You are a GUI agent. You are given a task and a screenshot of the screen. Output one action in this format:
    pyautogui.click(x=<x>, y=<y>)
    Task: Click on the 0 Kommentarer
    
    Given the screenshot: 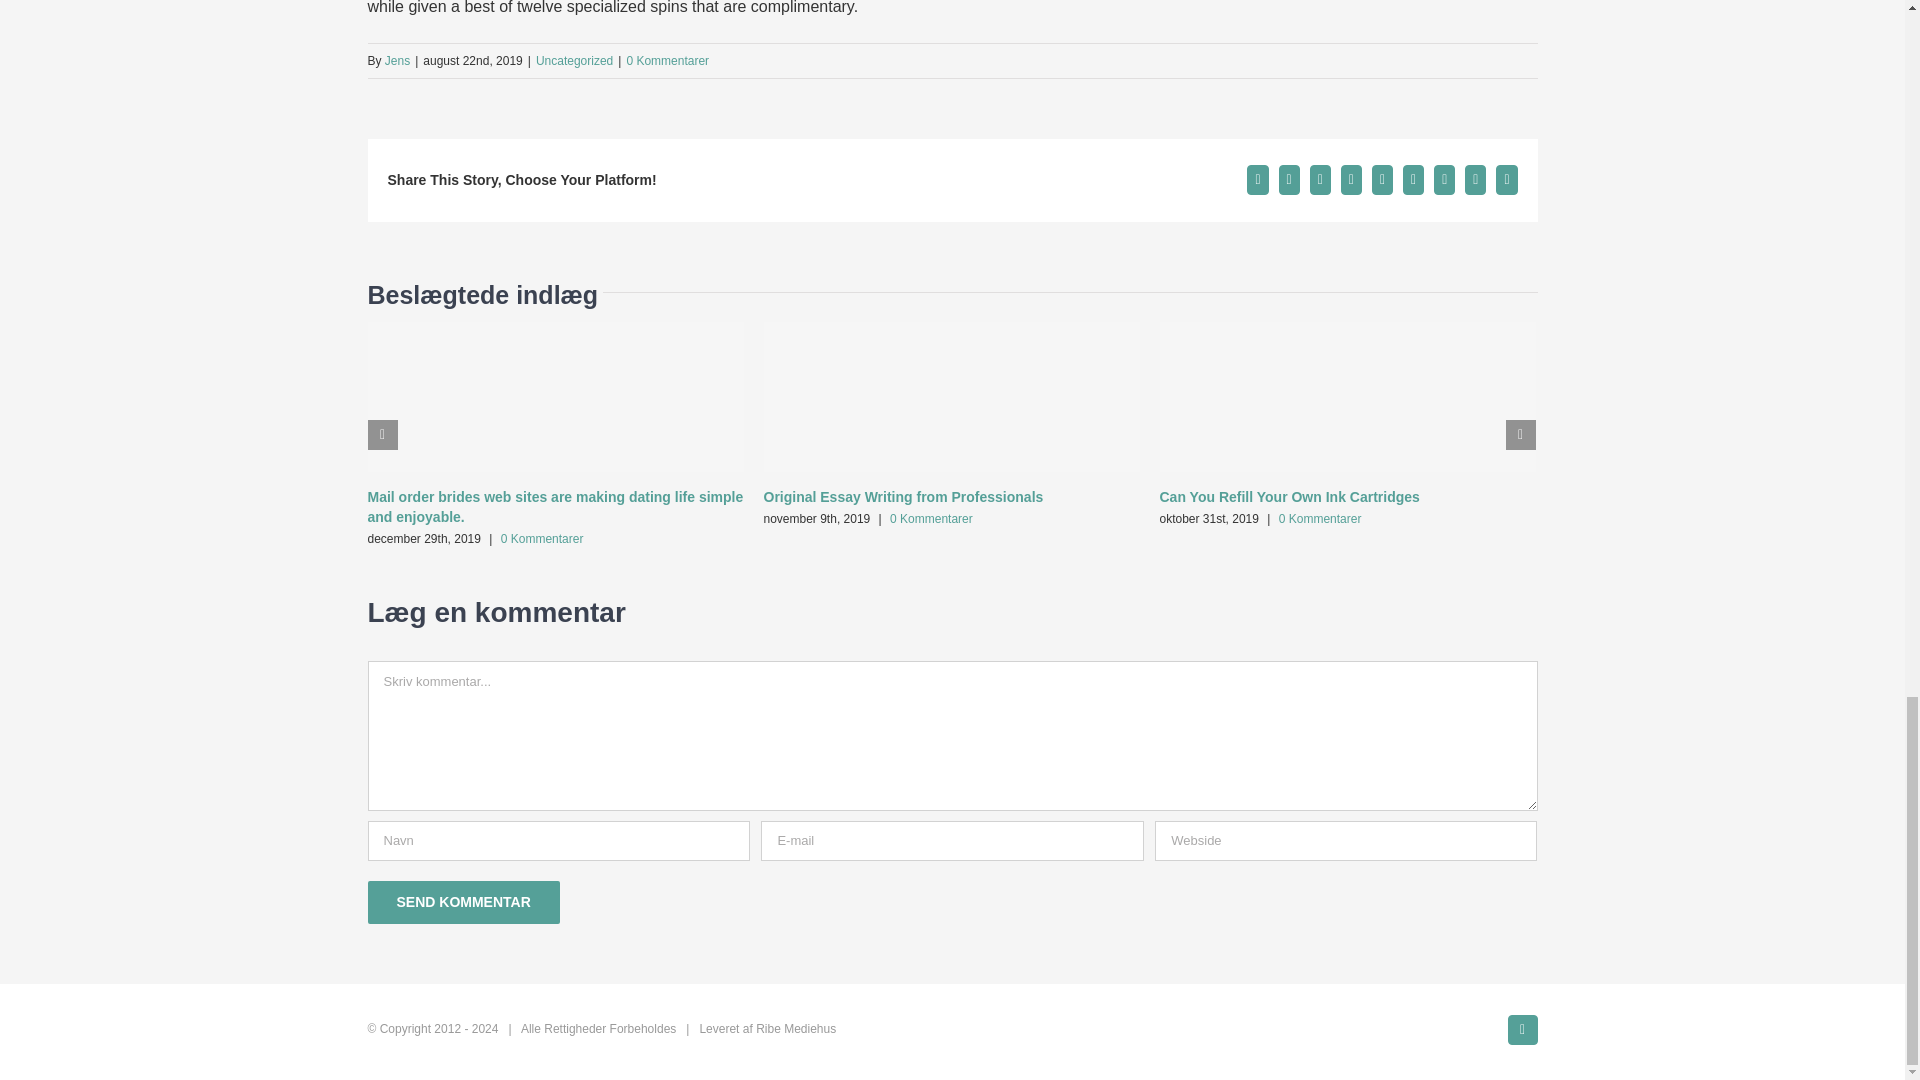 What is the action you would take?
    pyautogui.click(x=932, y=518)
    